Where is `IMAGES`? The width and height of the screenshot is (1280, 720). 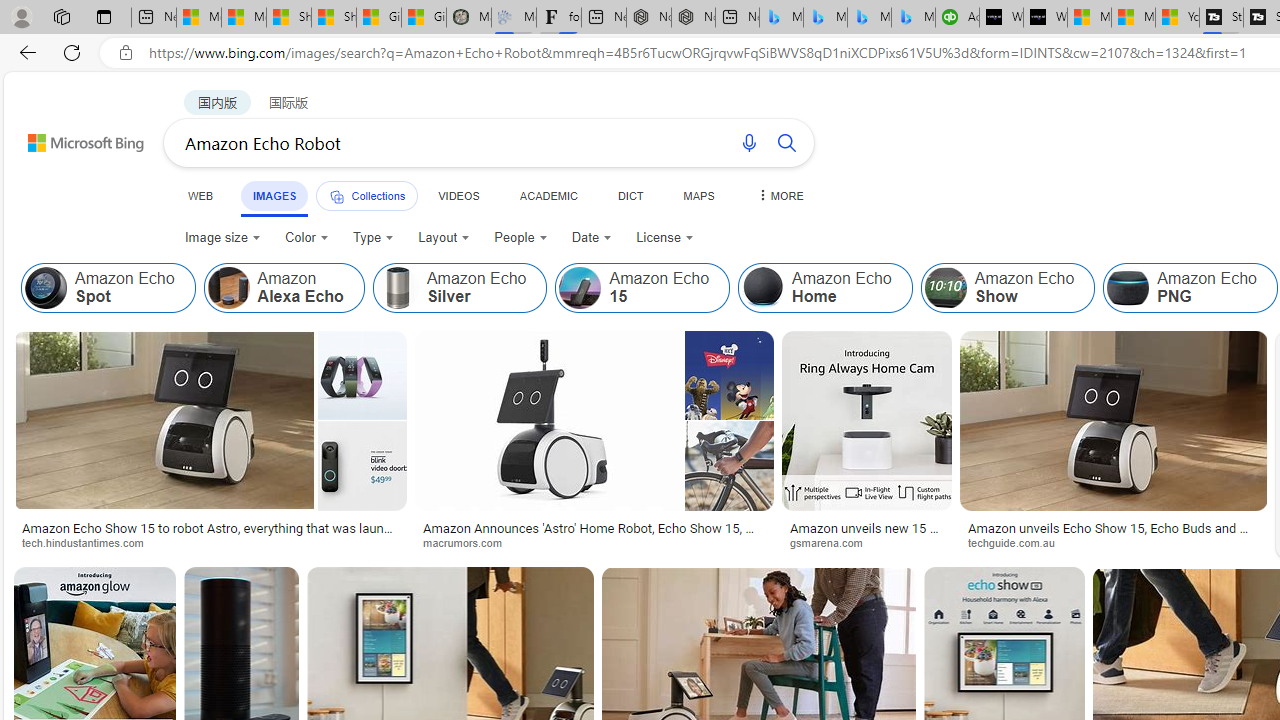 IMAGES is located at coordinates (274, 195).